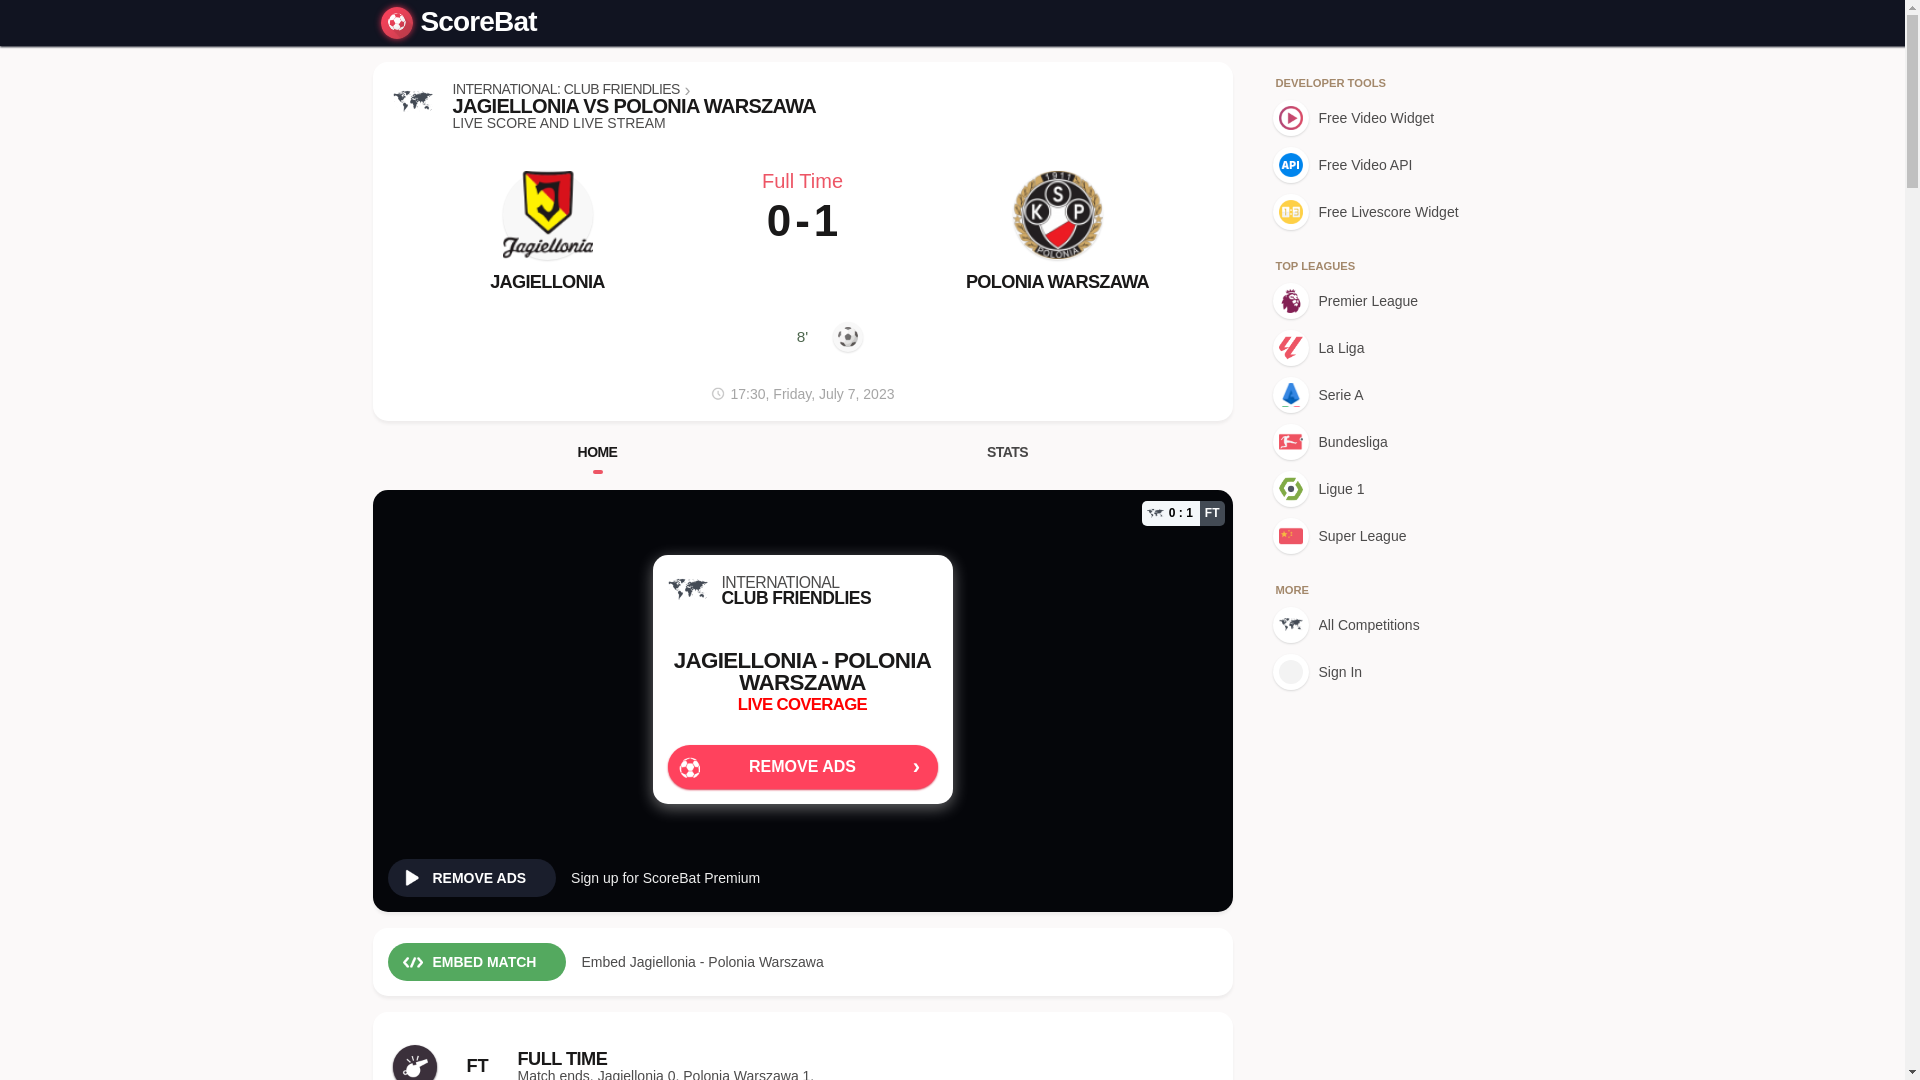 This screenshot has height=1080, width=1920. Describe the element at coordinates (1381, 536) in the screenshot. I see `Super League` at that location.